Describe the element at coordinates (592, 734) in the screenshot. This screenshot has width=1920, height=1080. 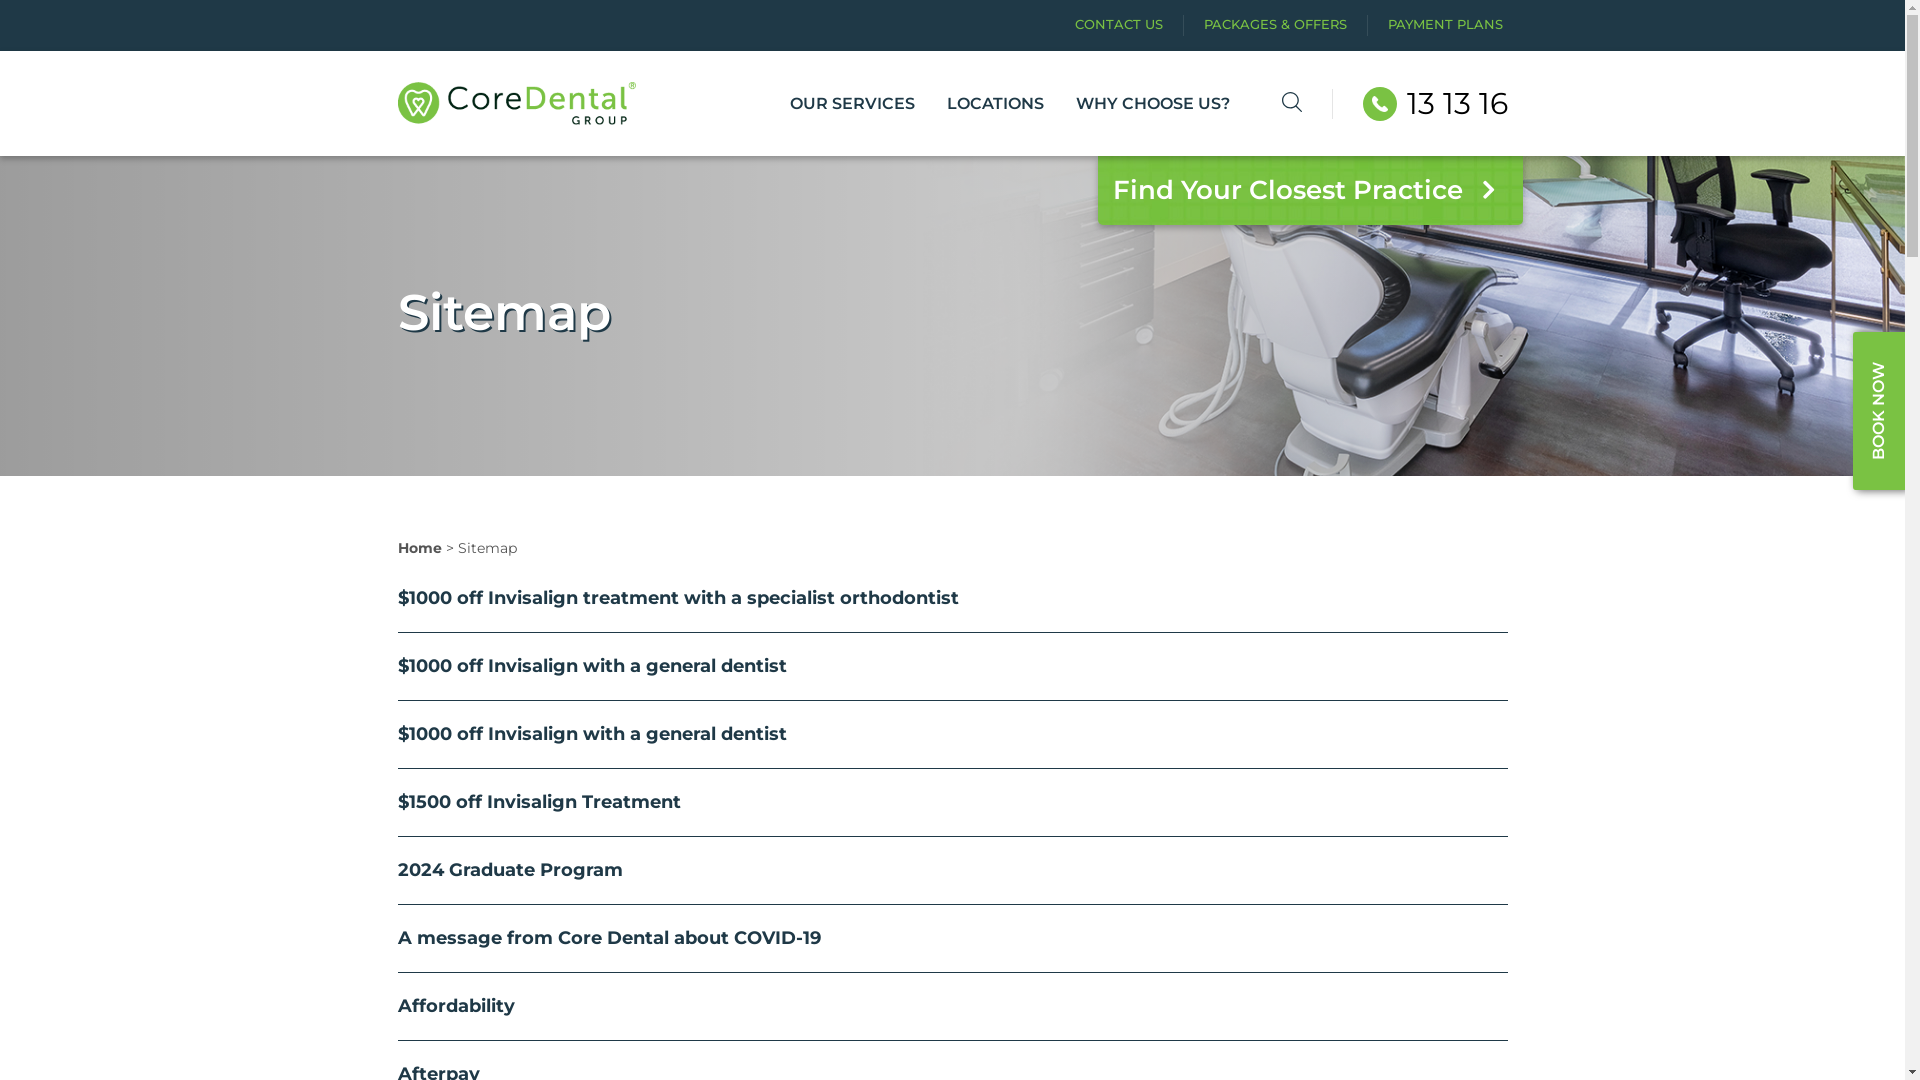
I see `$1000 off Invisalign with a general dentist` at that location.